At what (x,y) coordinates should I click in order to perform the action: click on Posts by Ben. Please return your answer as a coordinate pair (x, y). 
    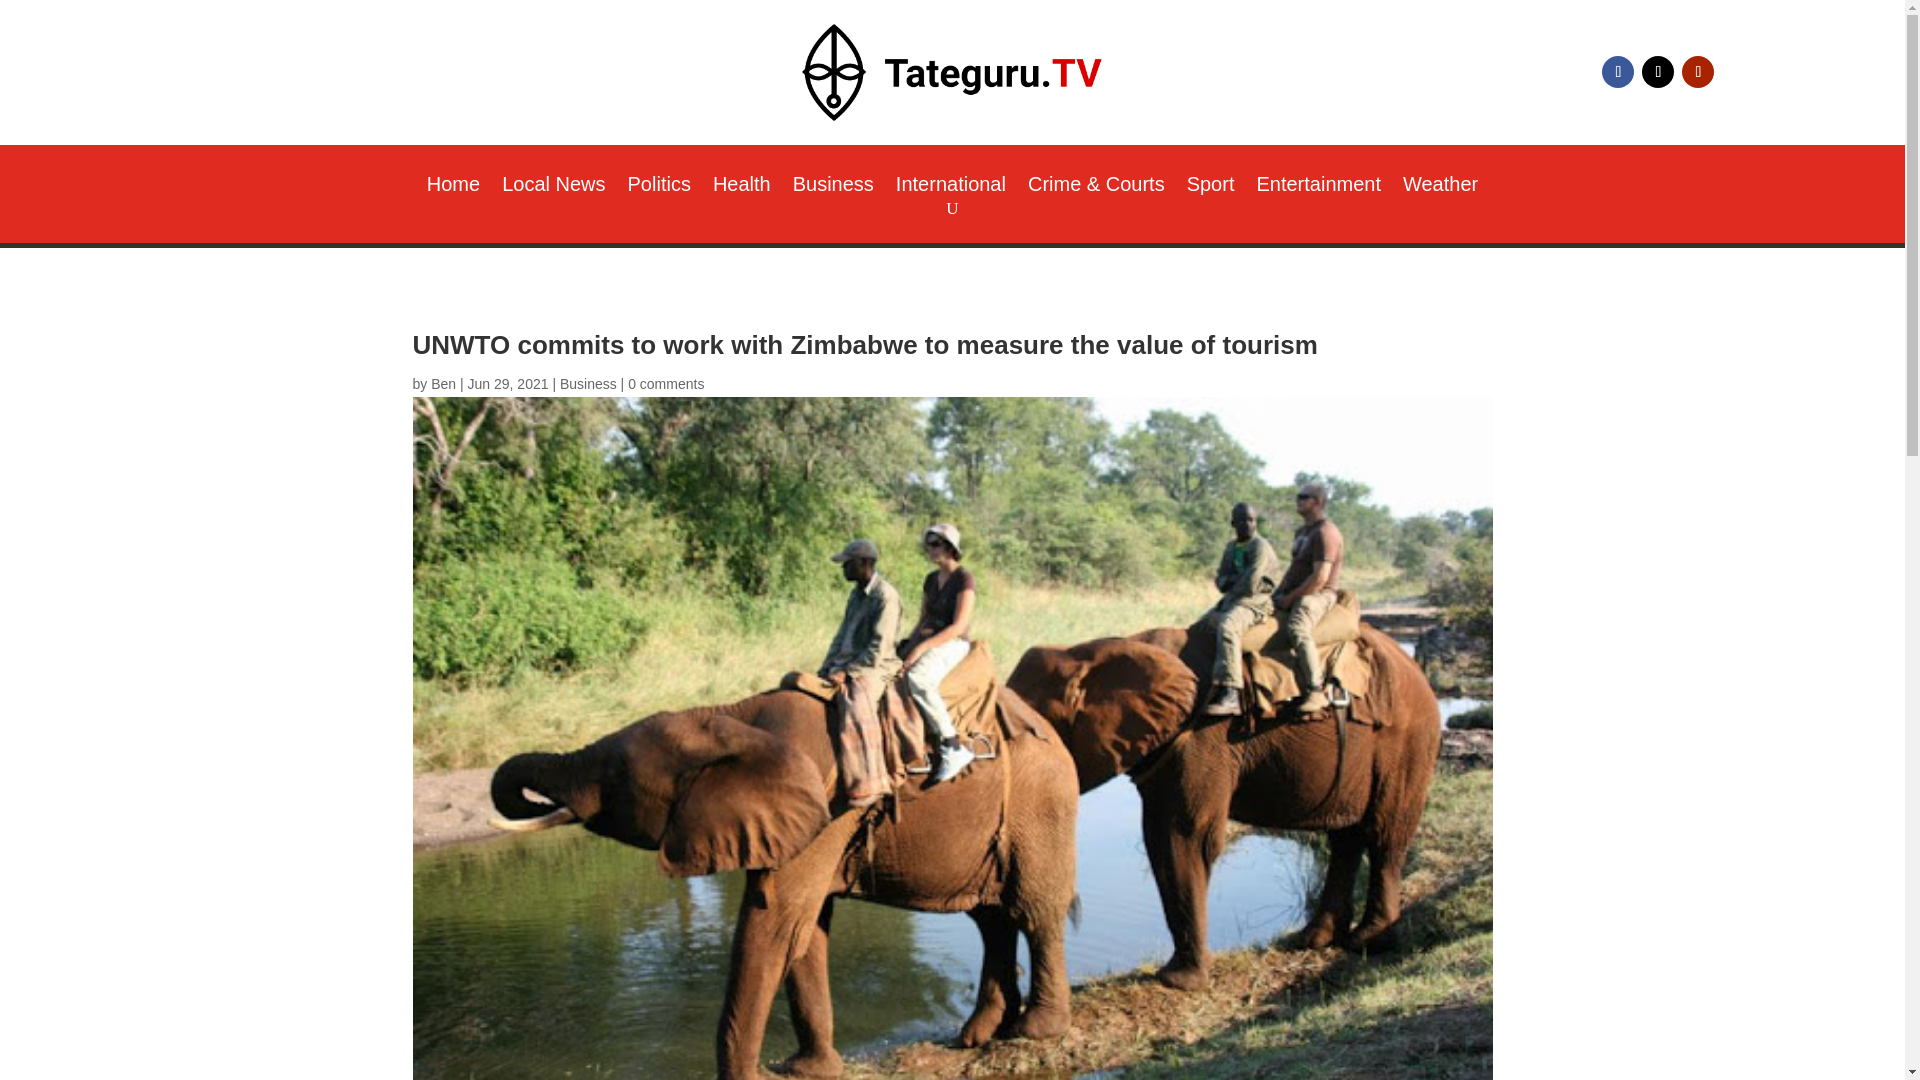
    Looking at the image, I should click on (443, 384).